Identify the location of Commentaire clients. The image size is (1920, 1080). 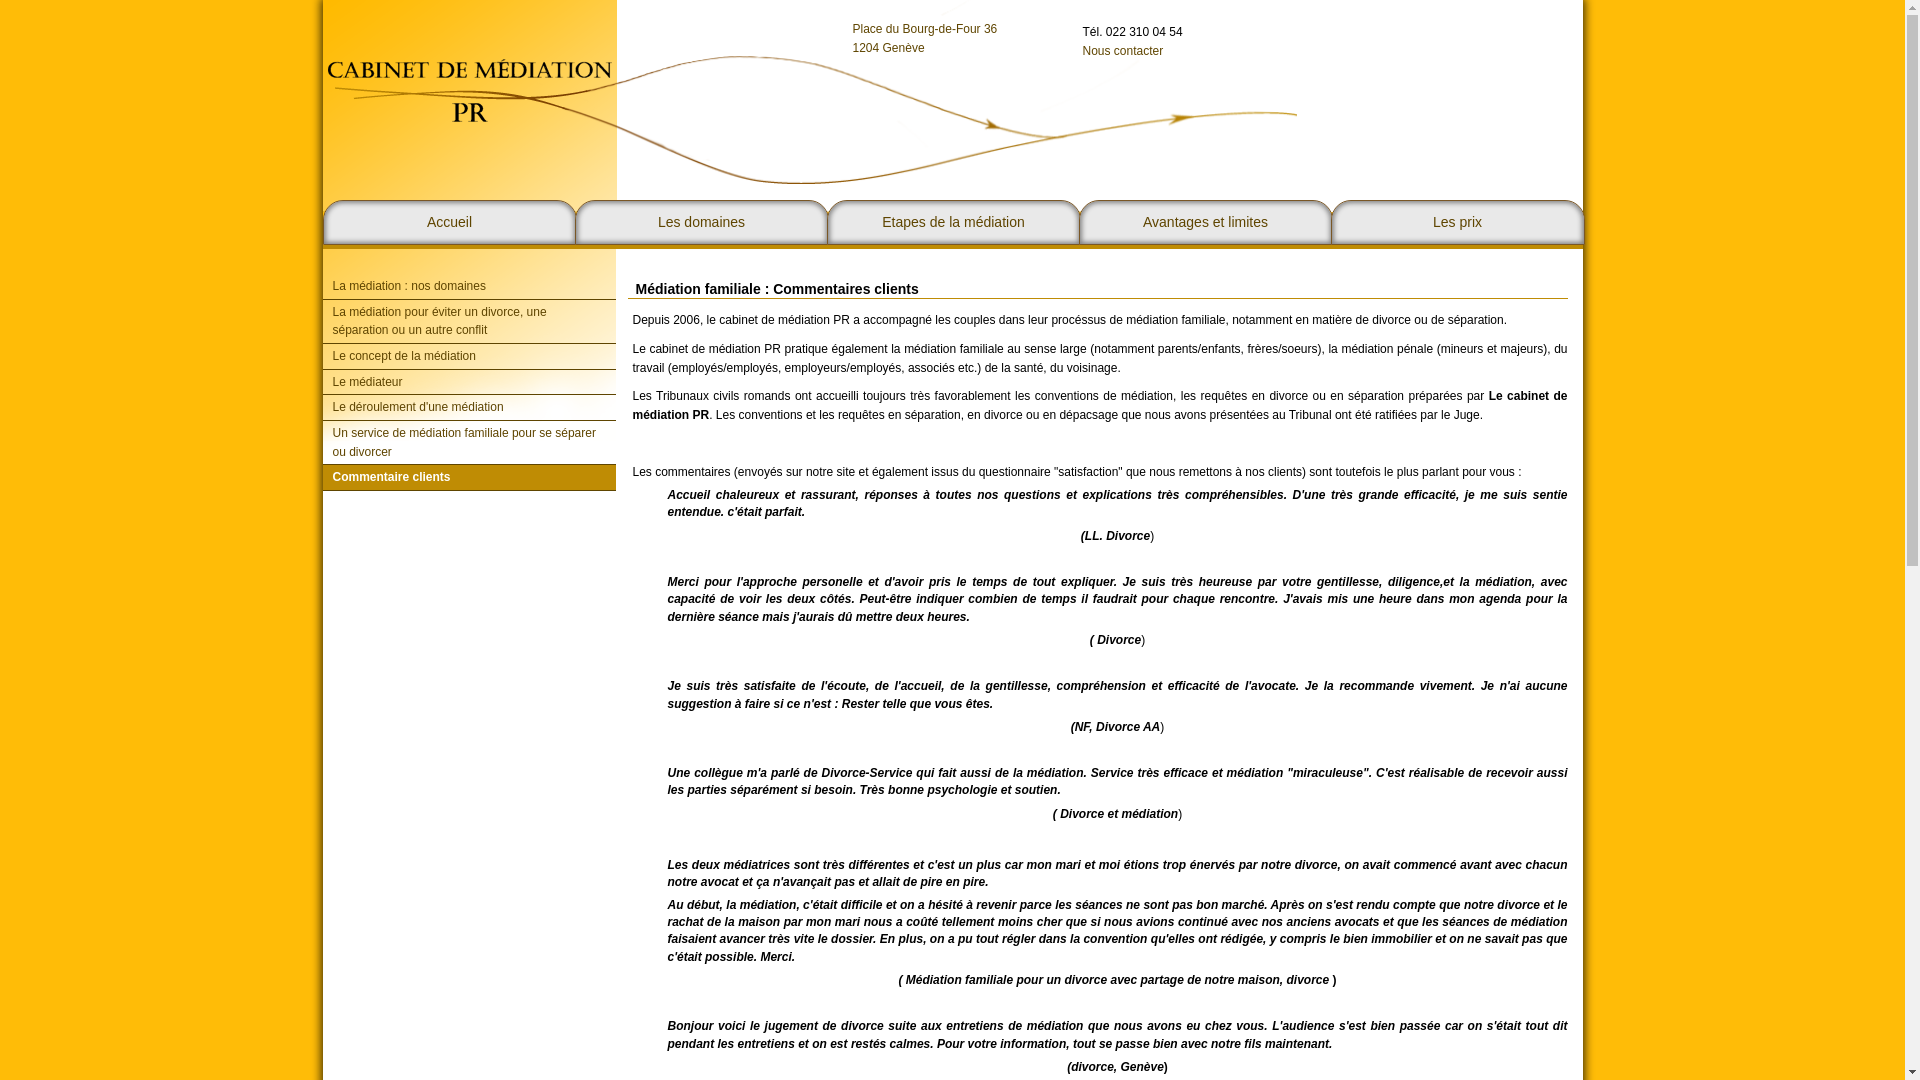
(468, 478).